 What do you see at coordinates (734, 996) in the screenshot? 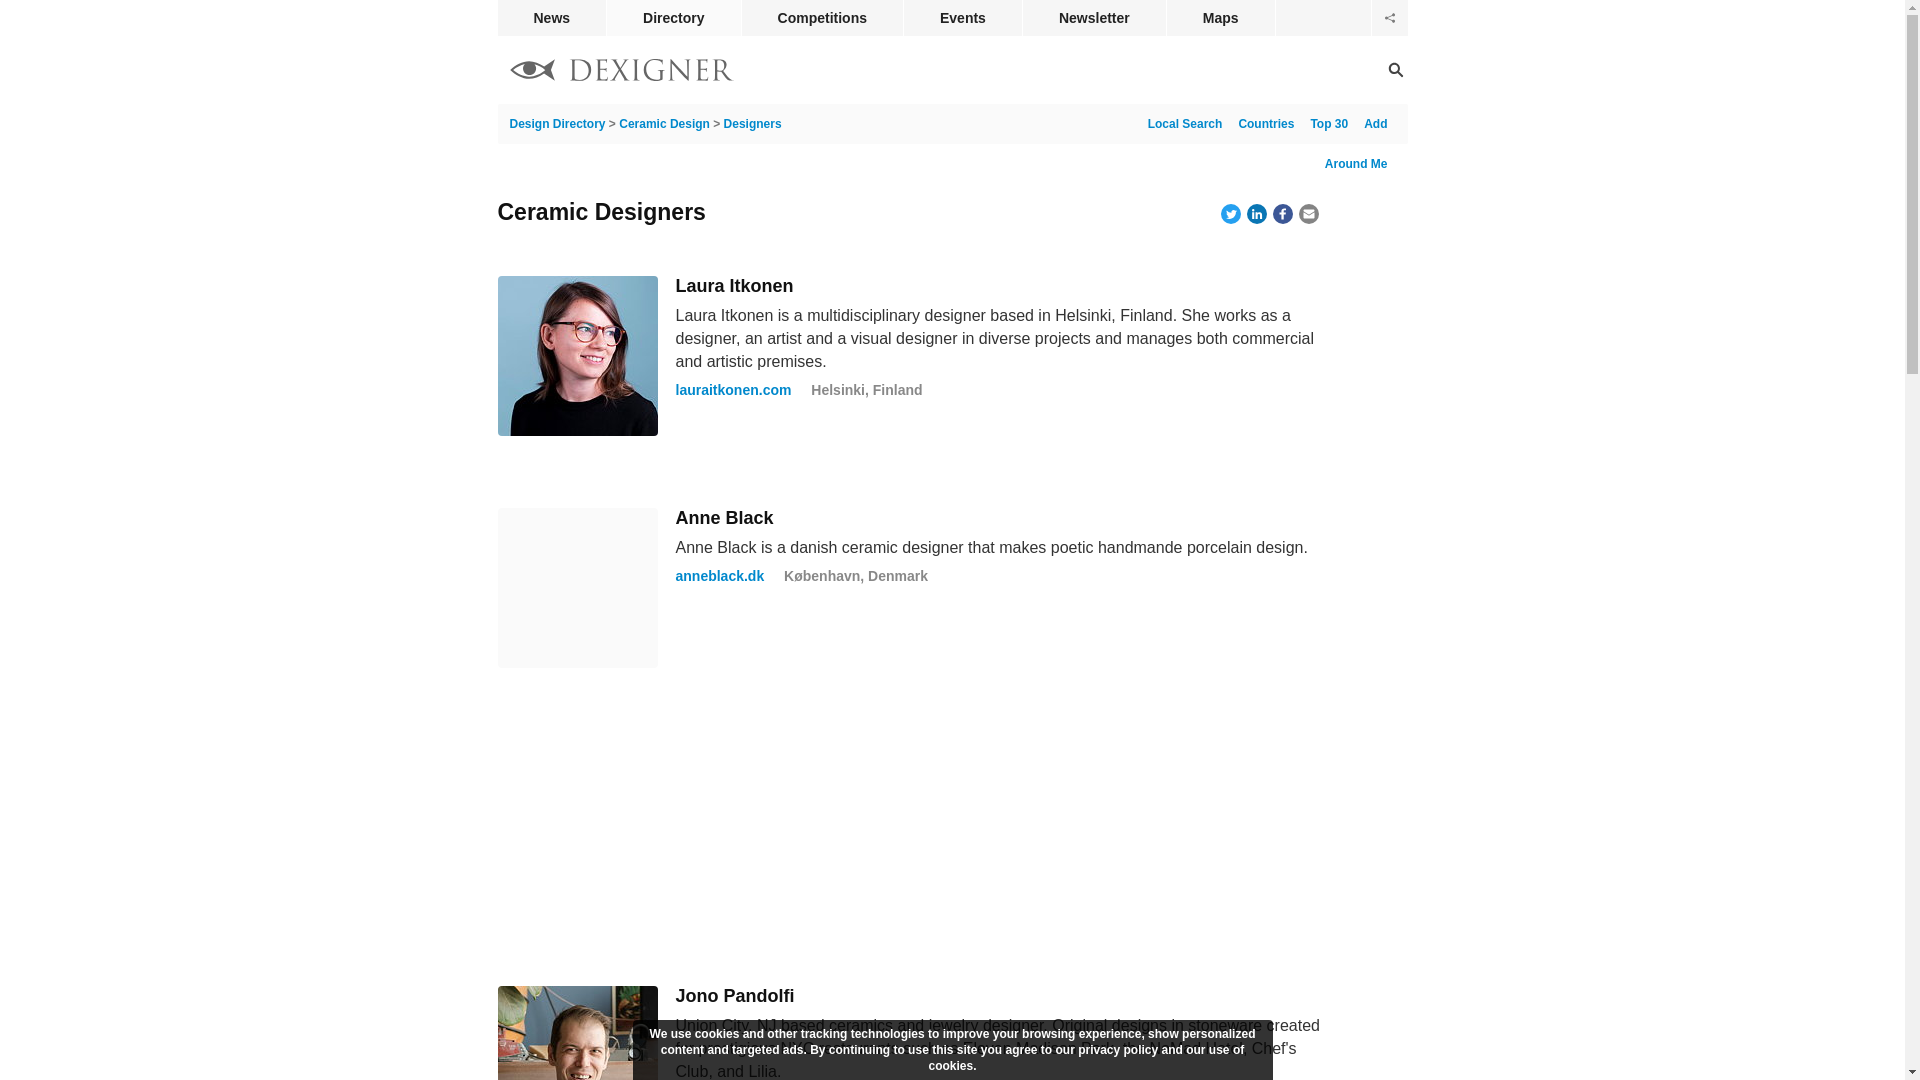
I see `Jono Pandolfi` at bounding box center [734, 996].